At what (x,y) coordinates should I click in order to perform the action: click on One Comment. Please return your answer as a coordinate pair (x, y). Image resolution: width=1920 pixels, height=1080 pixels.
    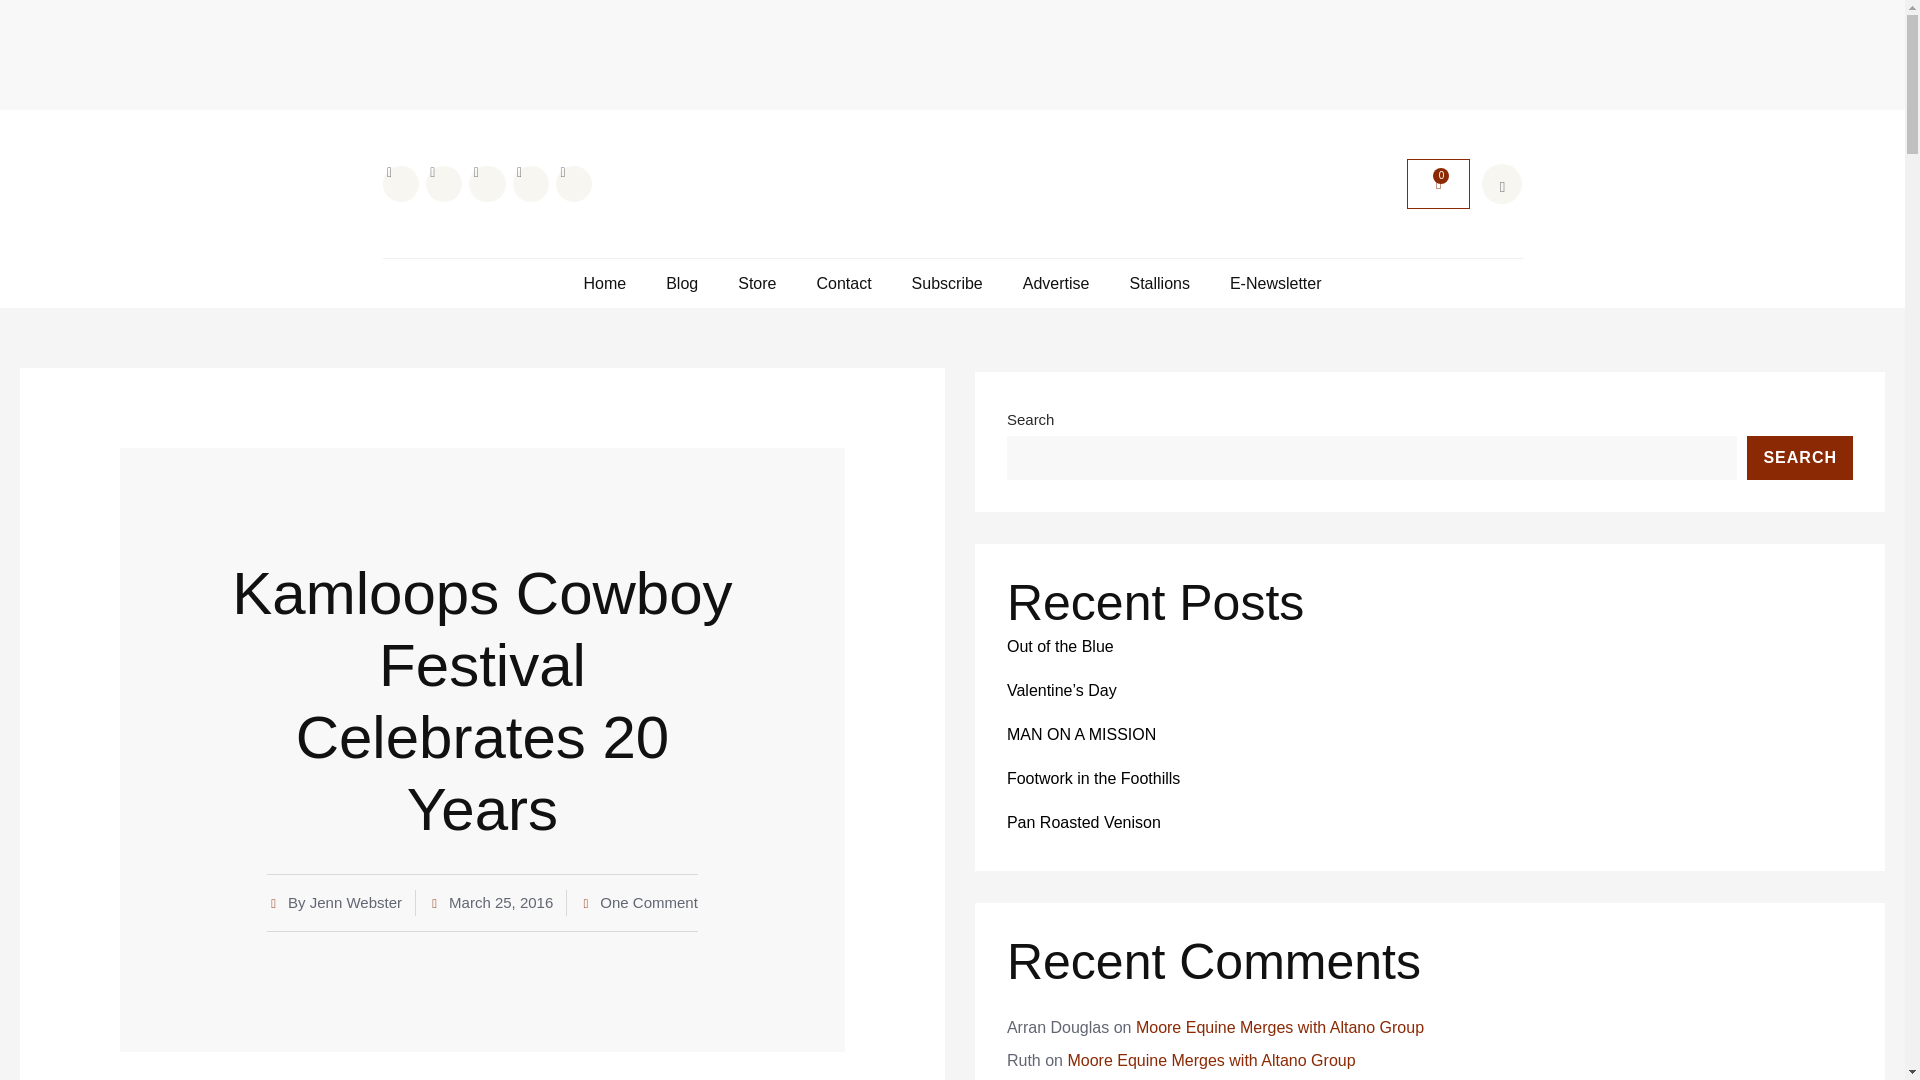
    Looking at the image, I should click on (638, 902).